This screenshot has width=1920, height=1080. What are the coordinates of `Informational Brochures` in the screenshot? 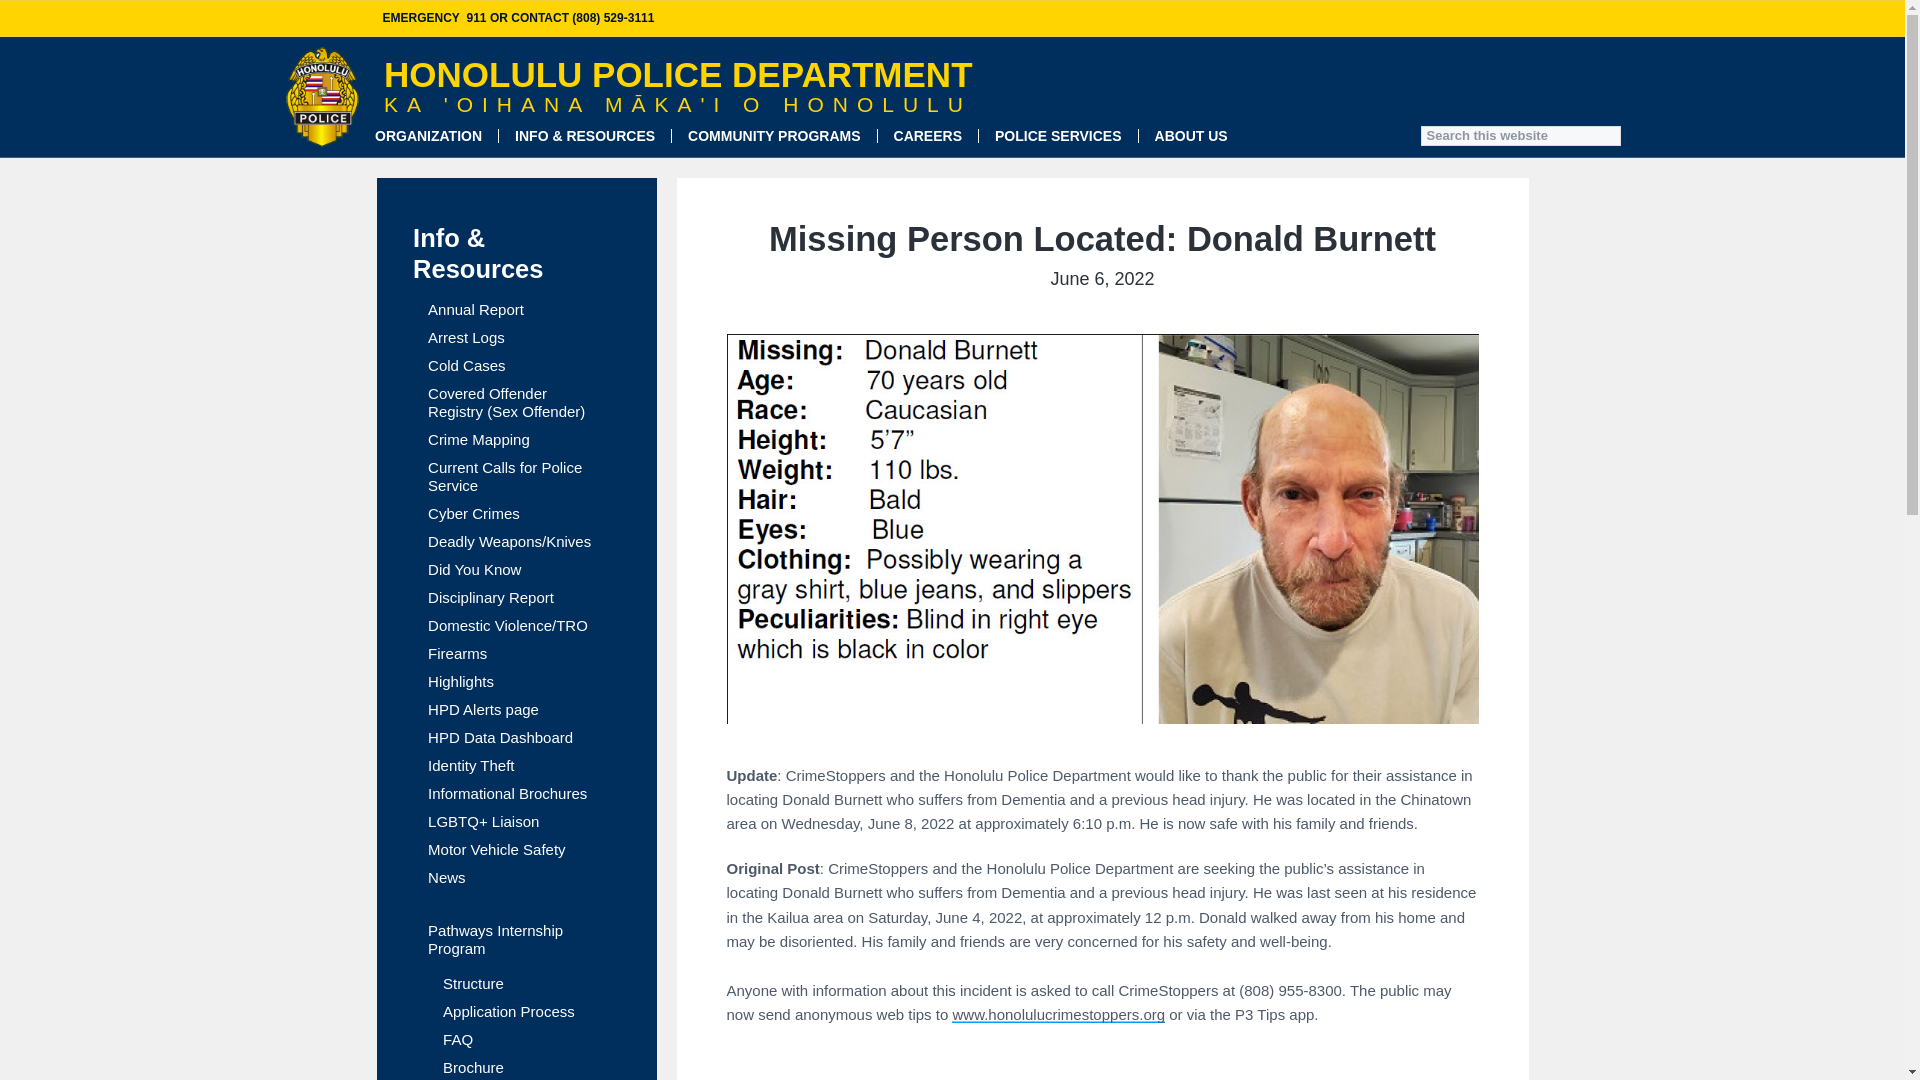 It's located at (508, 794).